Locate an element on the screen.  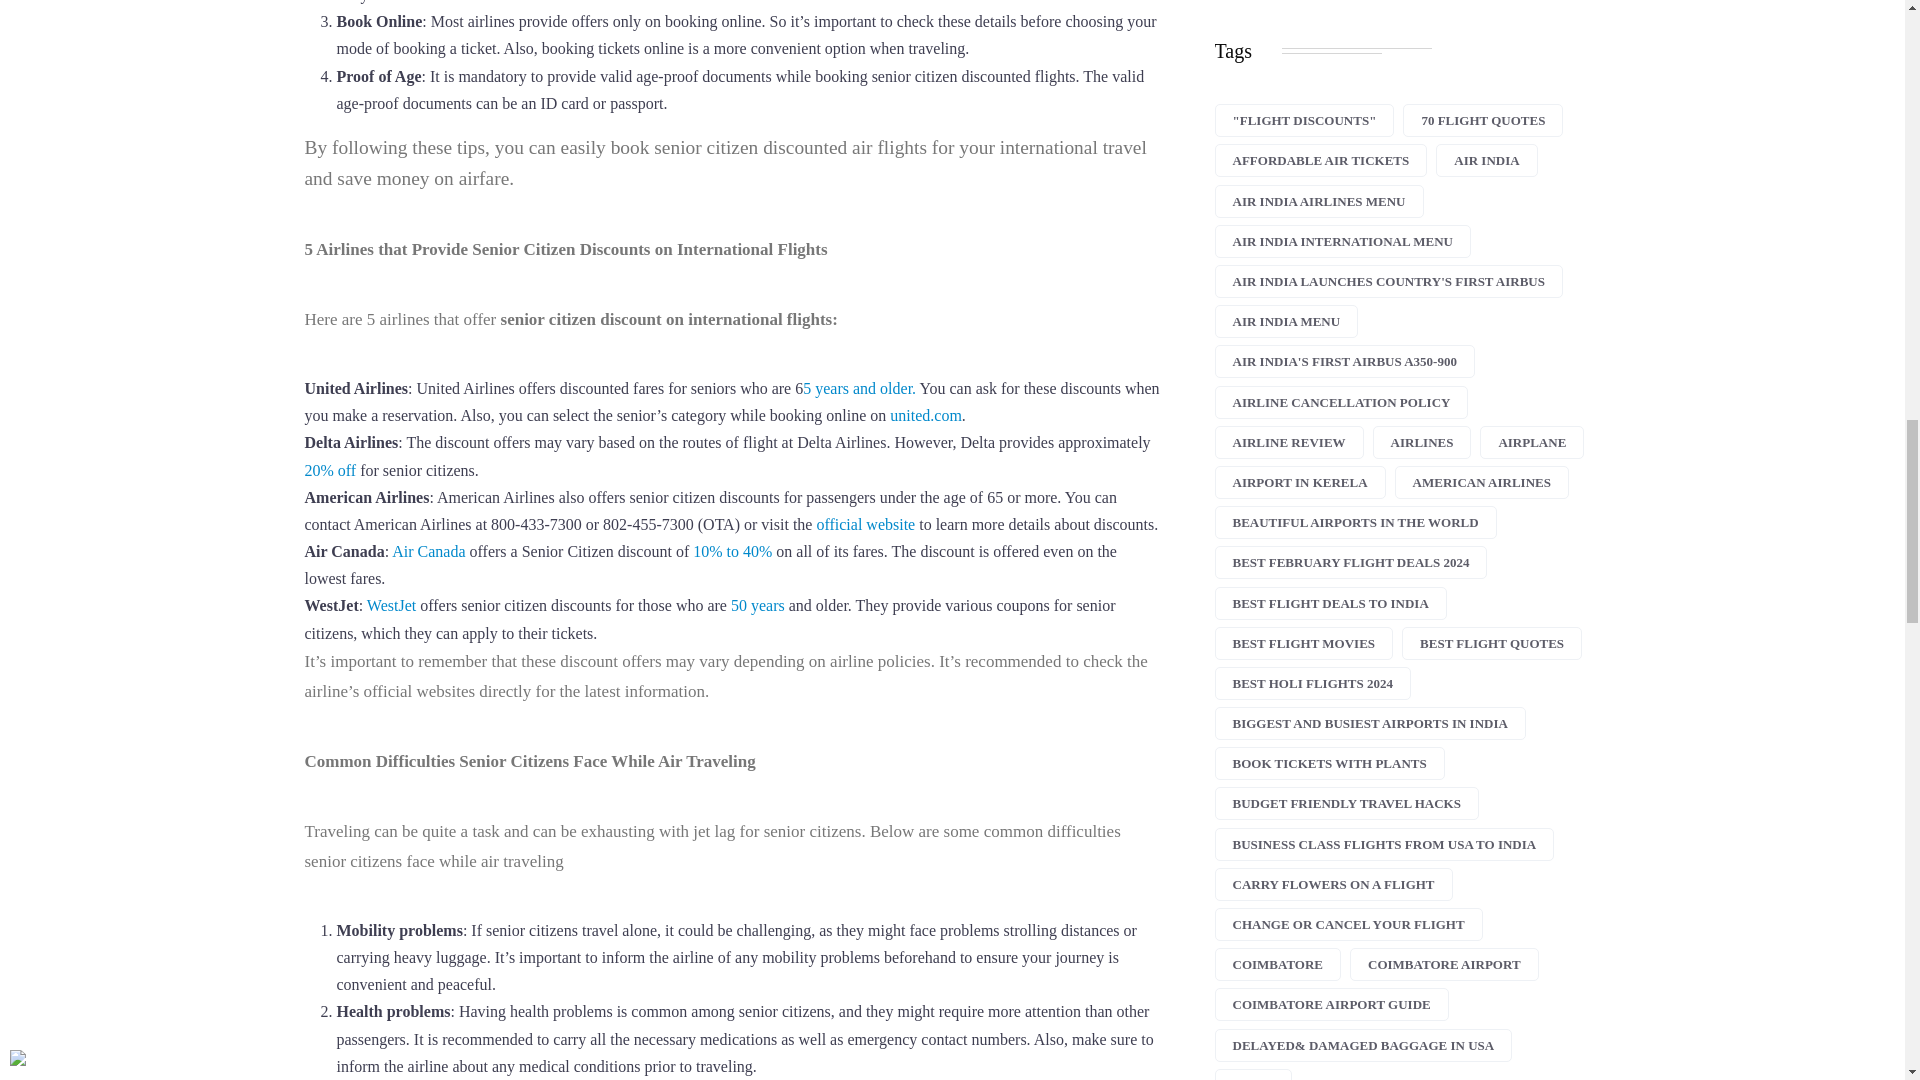
Air India Menu is located at coordinates (1285, 321).